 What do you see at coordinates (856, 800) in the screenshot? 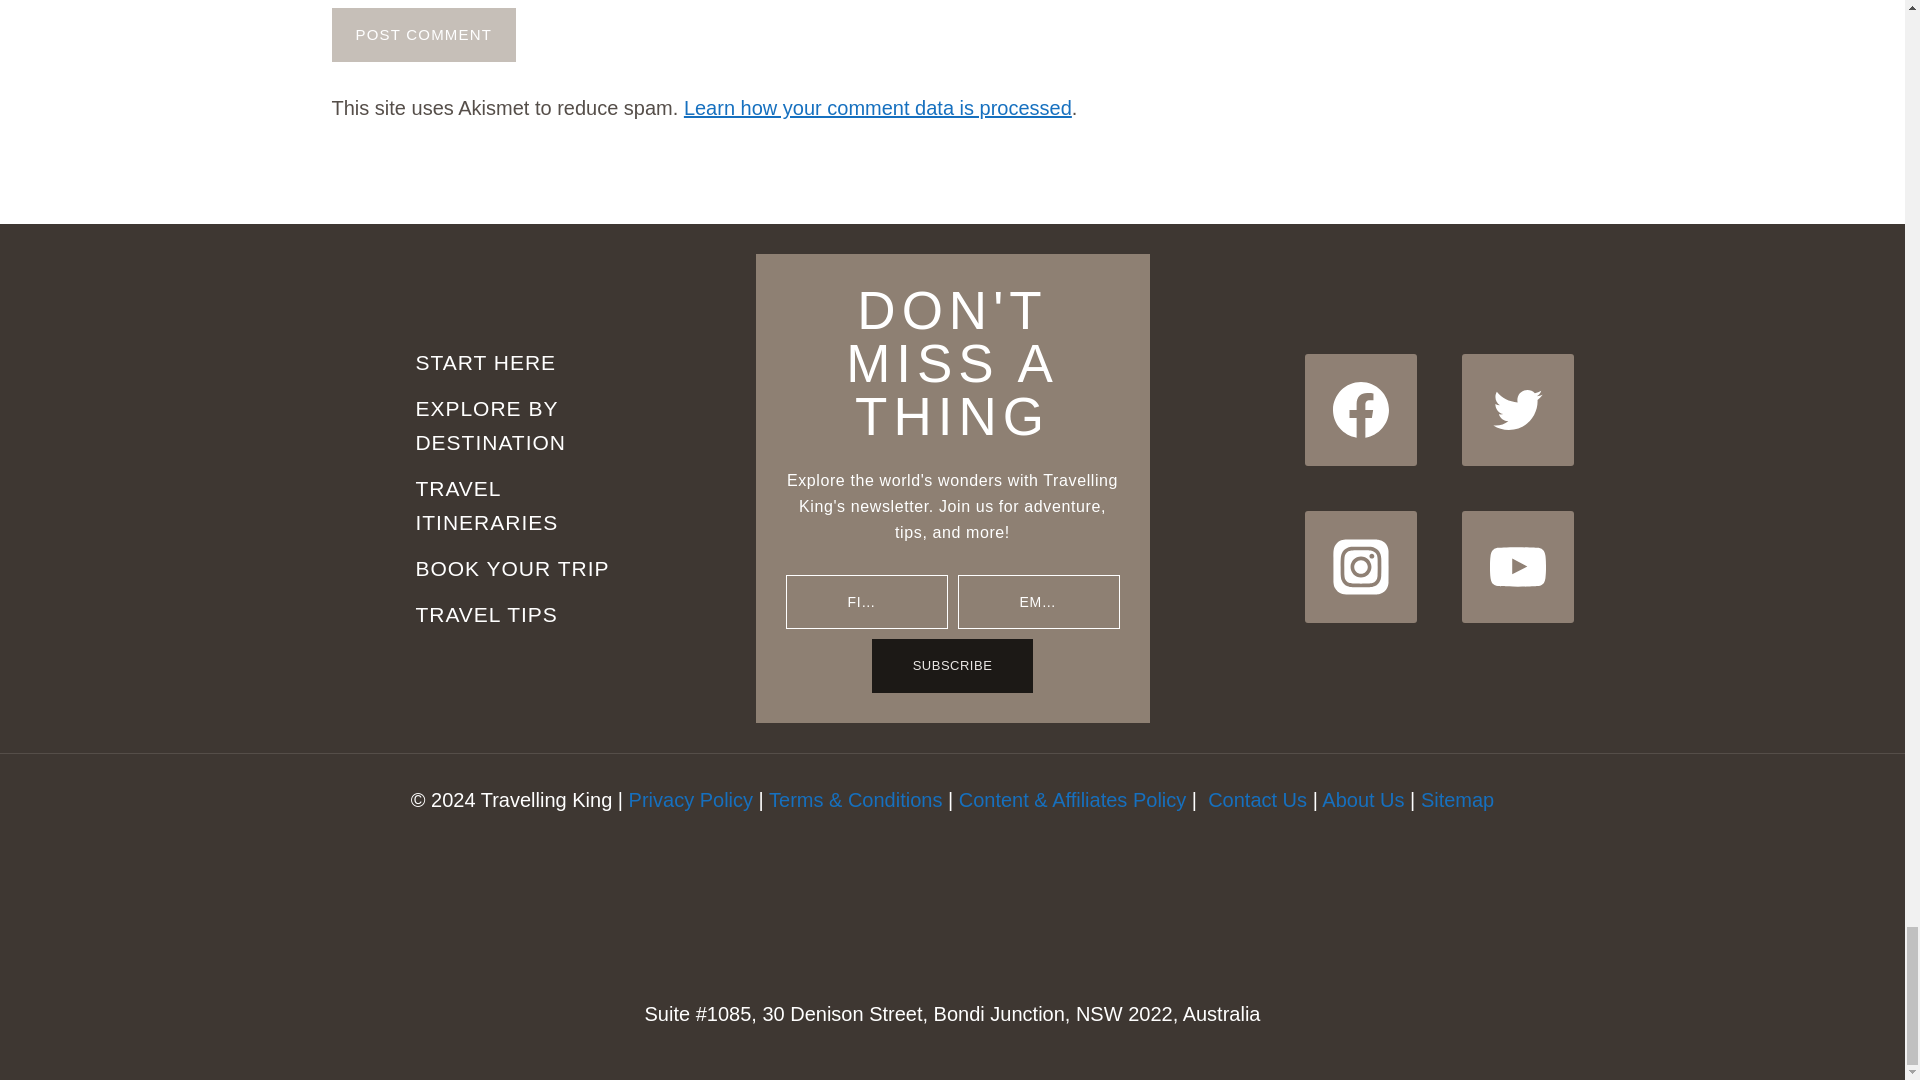
I see `Terms and conditions` at bounding box center [856, 800].